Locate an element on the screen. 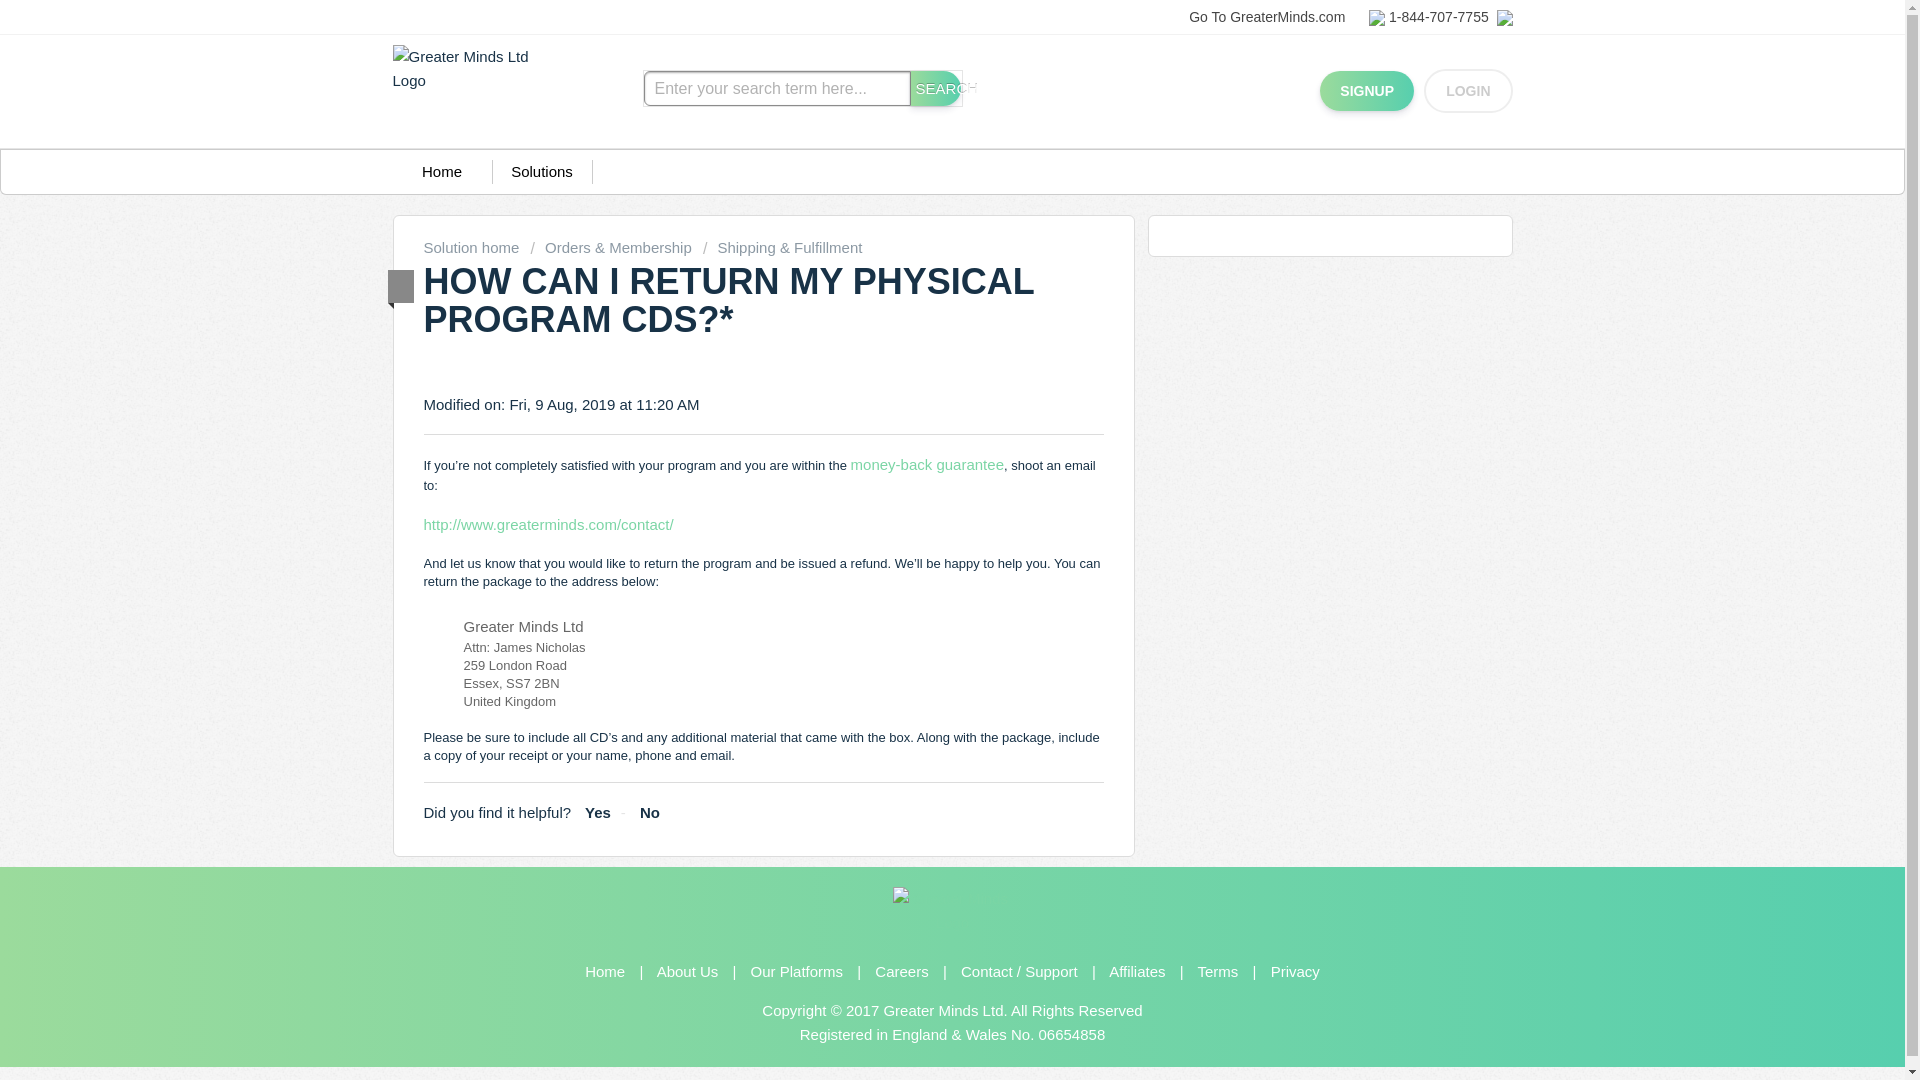 The height and width of the screenshot is (1080, 1920). SIGNUP is located at coordinates (1366, 91).